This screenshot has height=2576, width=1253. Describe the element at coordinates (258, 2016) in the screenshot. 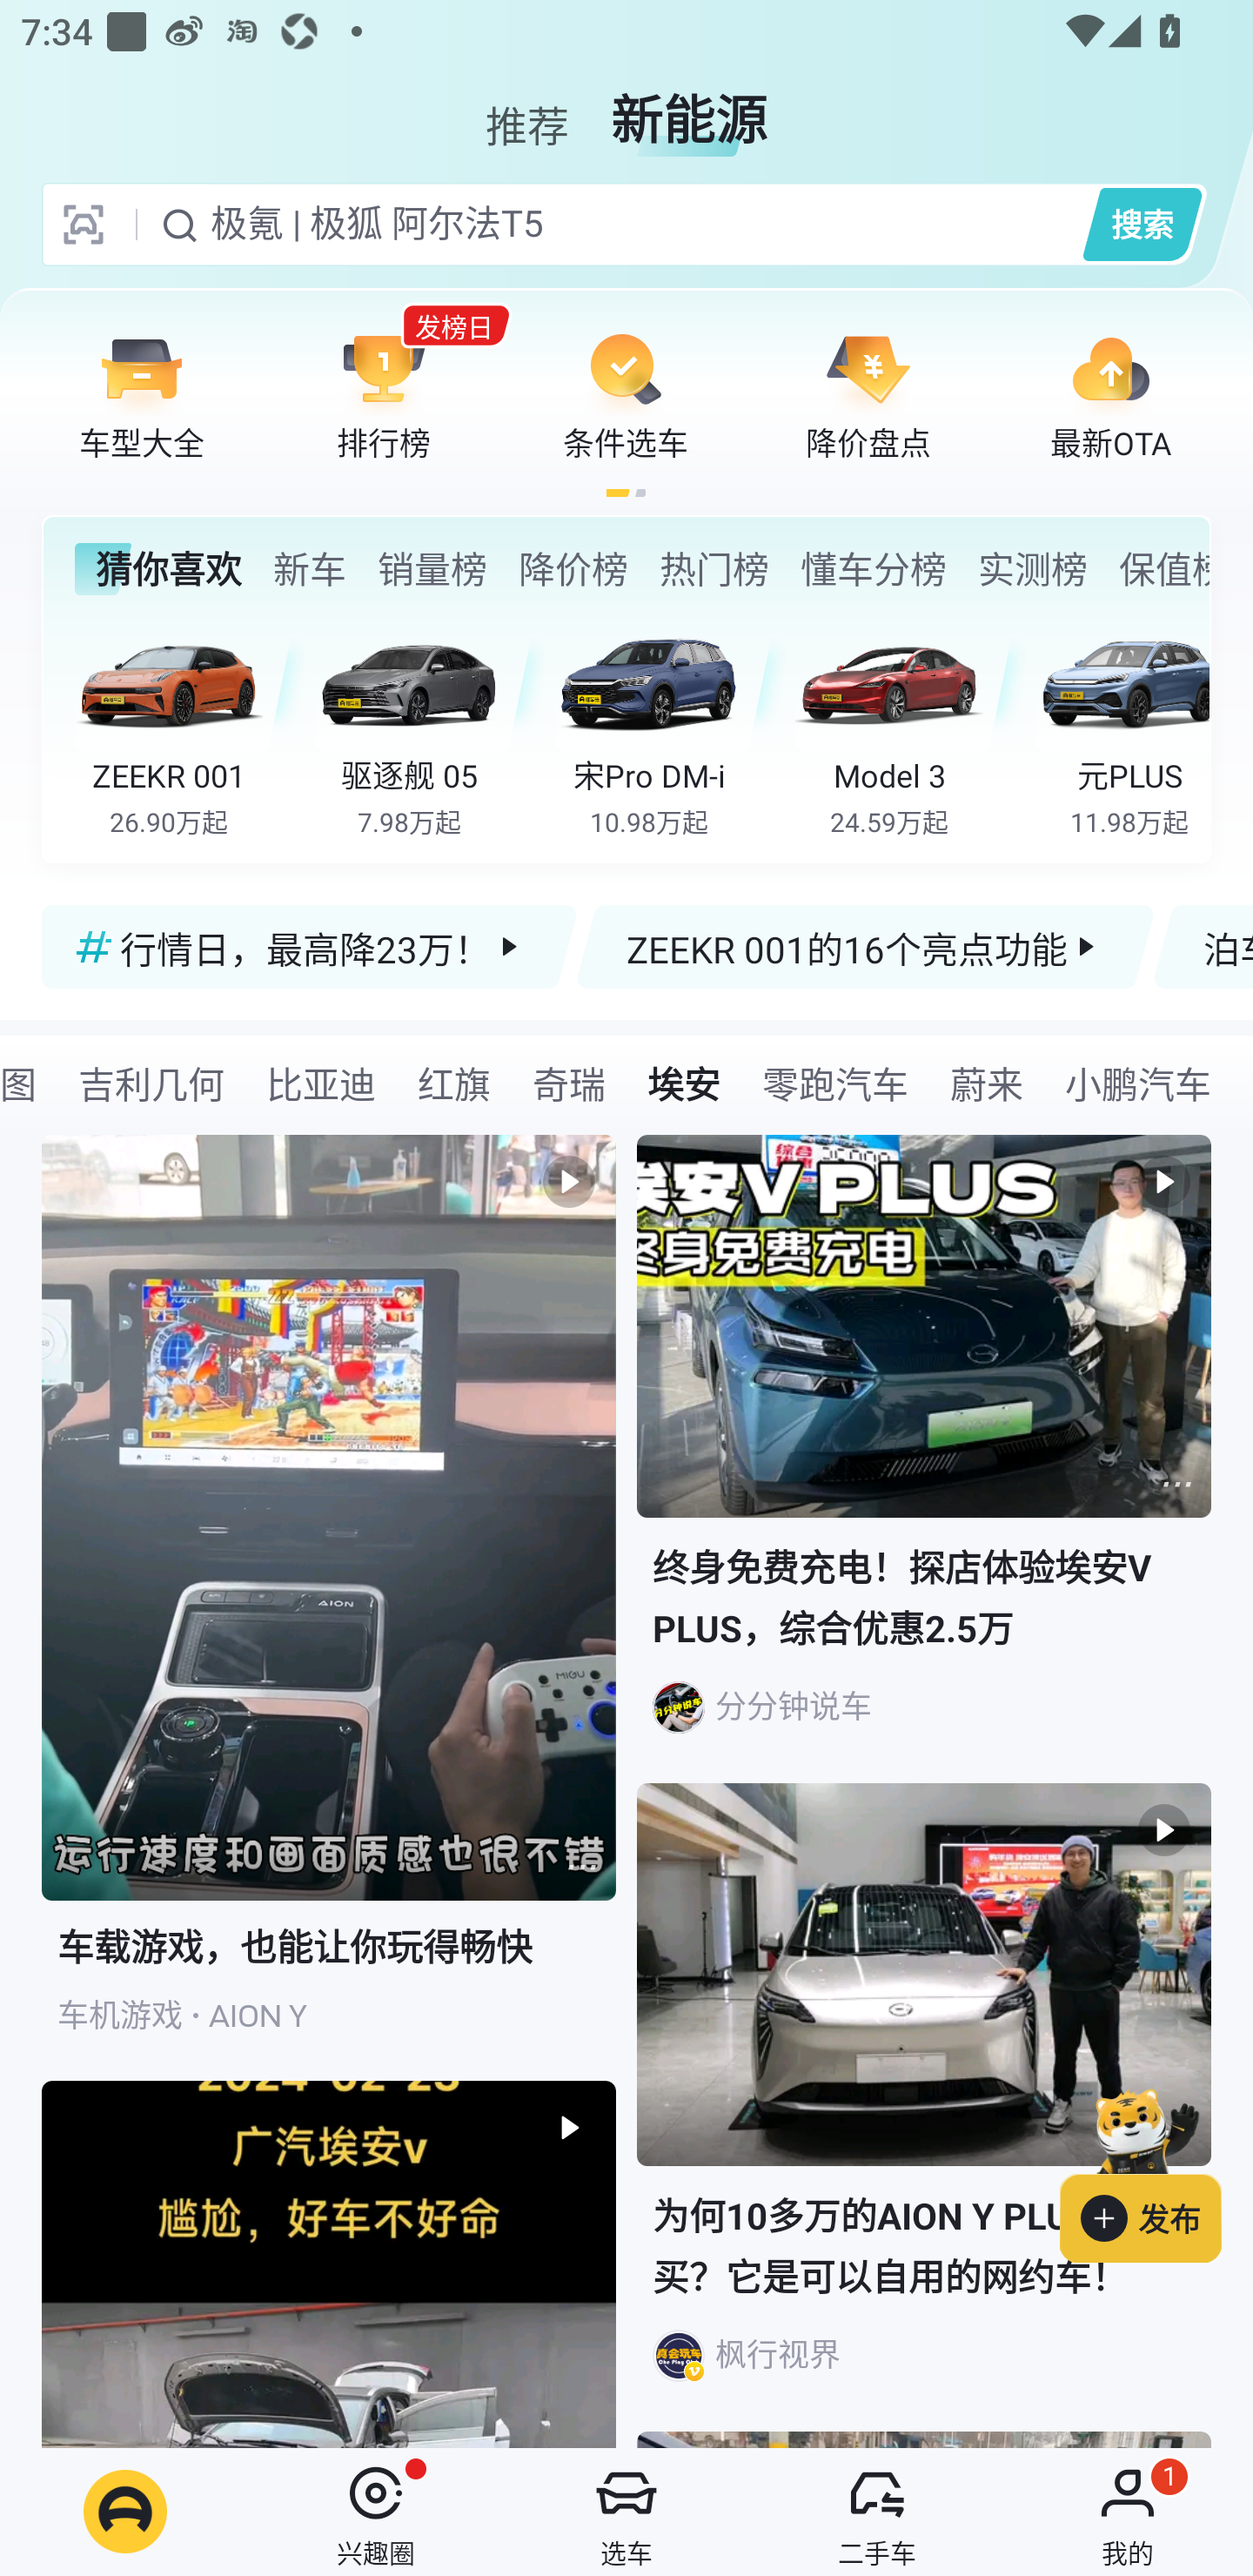

I see `AION Y` at that location.